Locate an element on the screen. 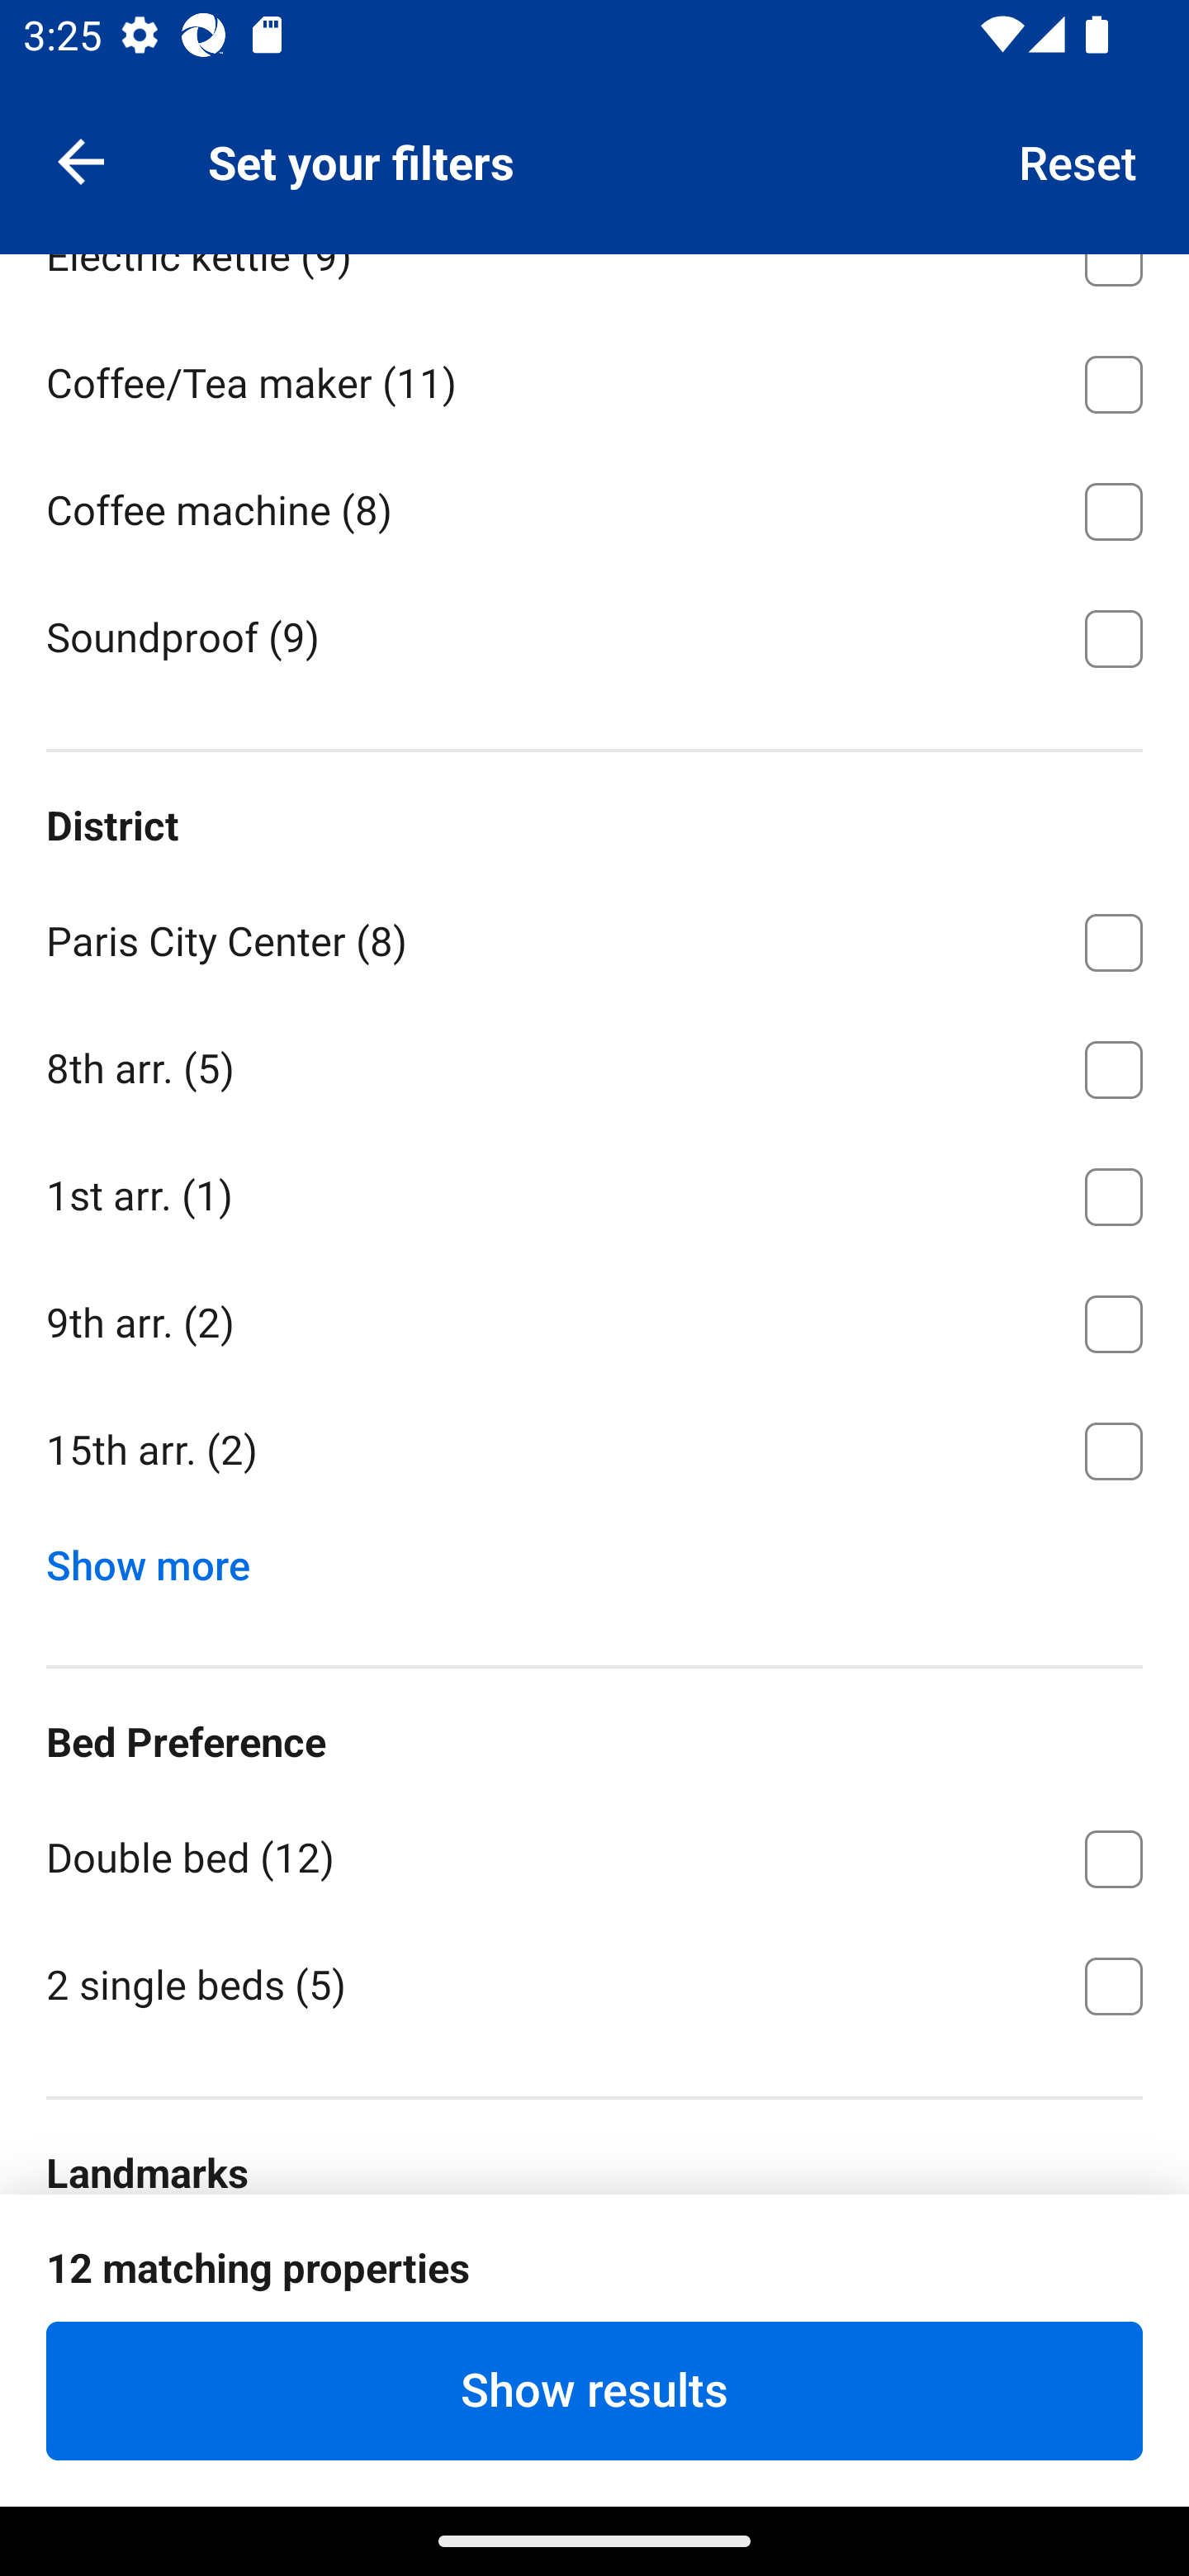 The image size is (1189, 2576). 8th arr. ⁦(5) is located at coordinates (594, 1063).